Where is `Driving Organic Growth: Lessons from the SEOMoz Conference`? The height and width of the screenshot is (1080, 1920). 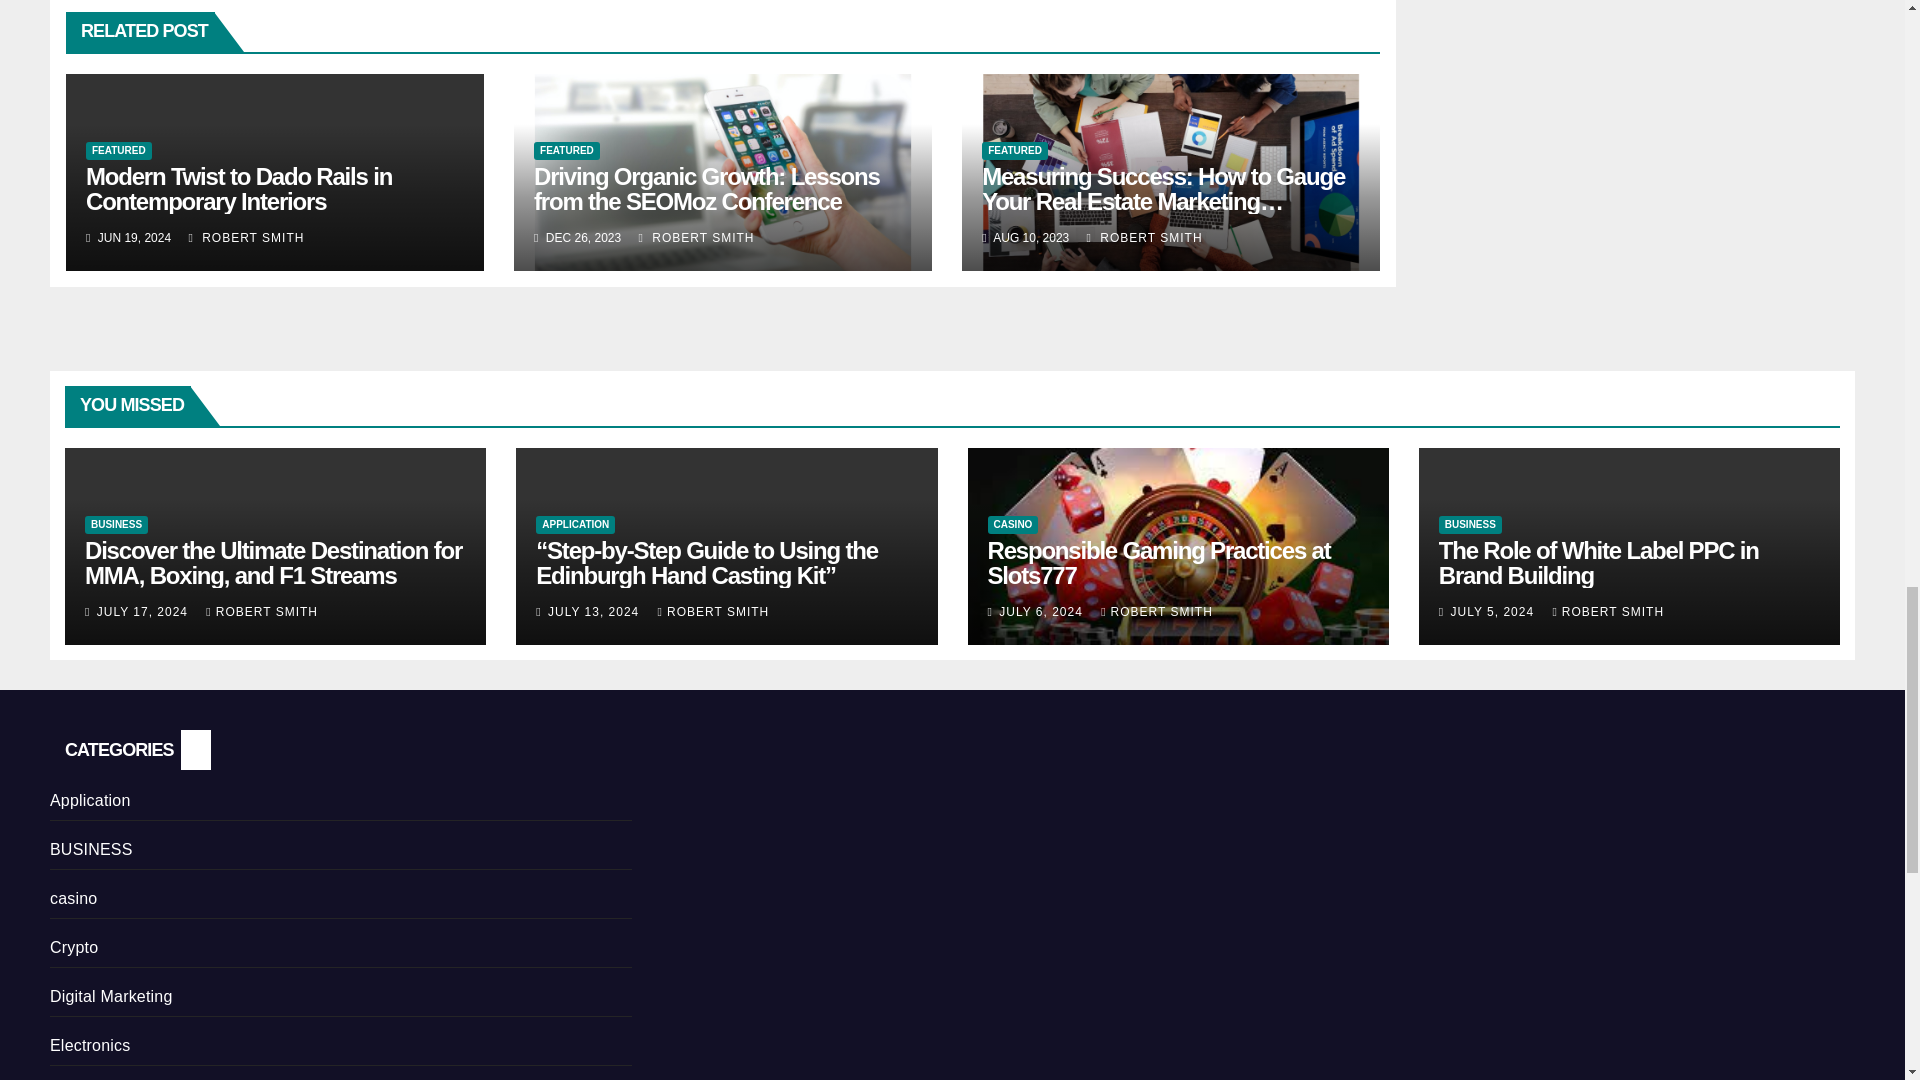
Driving Organic Growth: Lessons from the SEOMoz Conference is located at coordinates (706, 188).